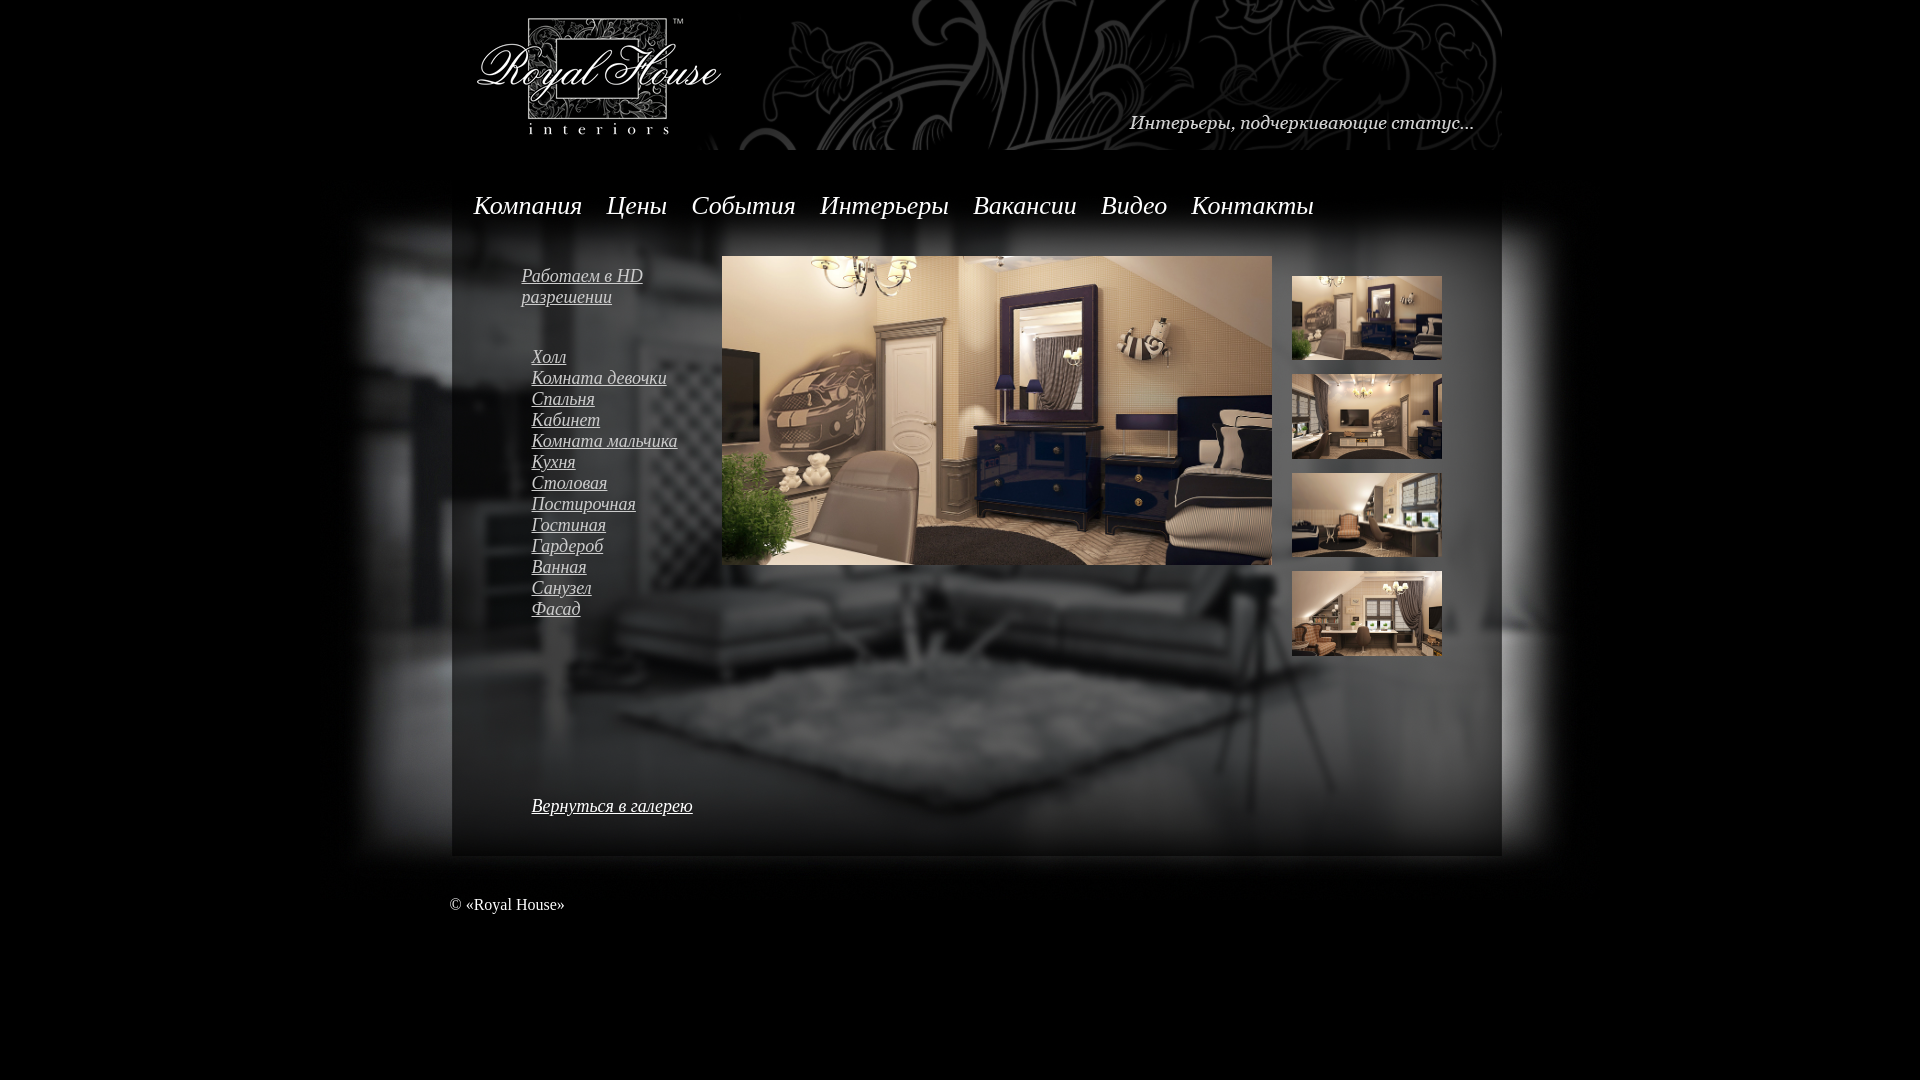 This screenshot has width=1920, height=1080. I want to click on ., so click(1032, 574).